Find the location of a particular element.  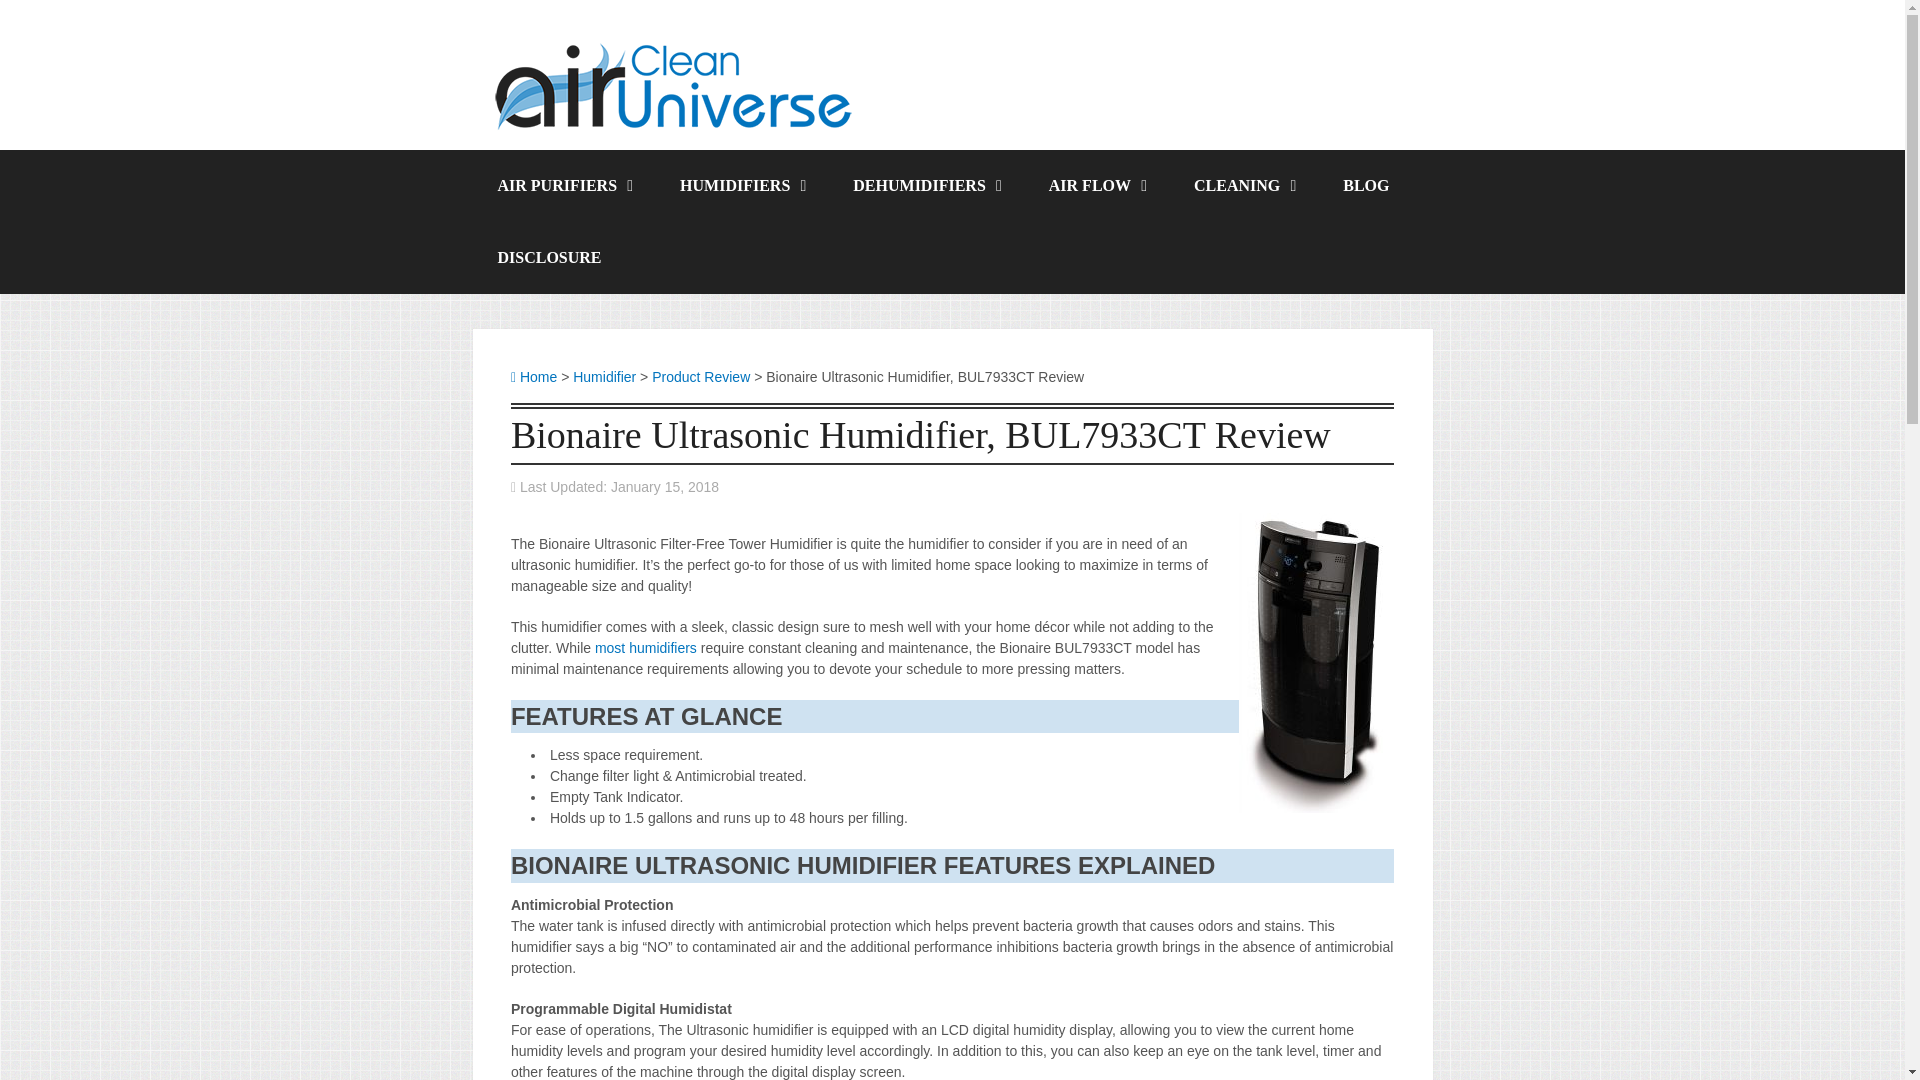

HUMIDIFIERS is located at coordinates (740, 186).